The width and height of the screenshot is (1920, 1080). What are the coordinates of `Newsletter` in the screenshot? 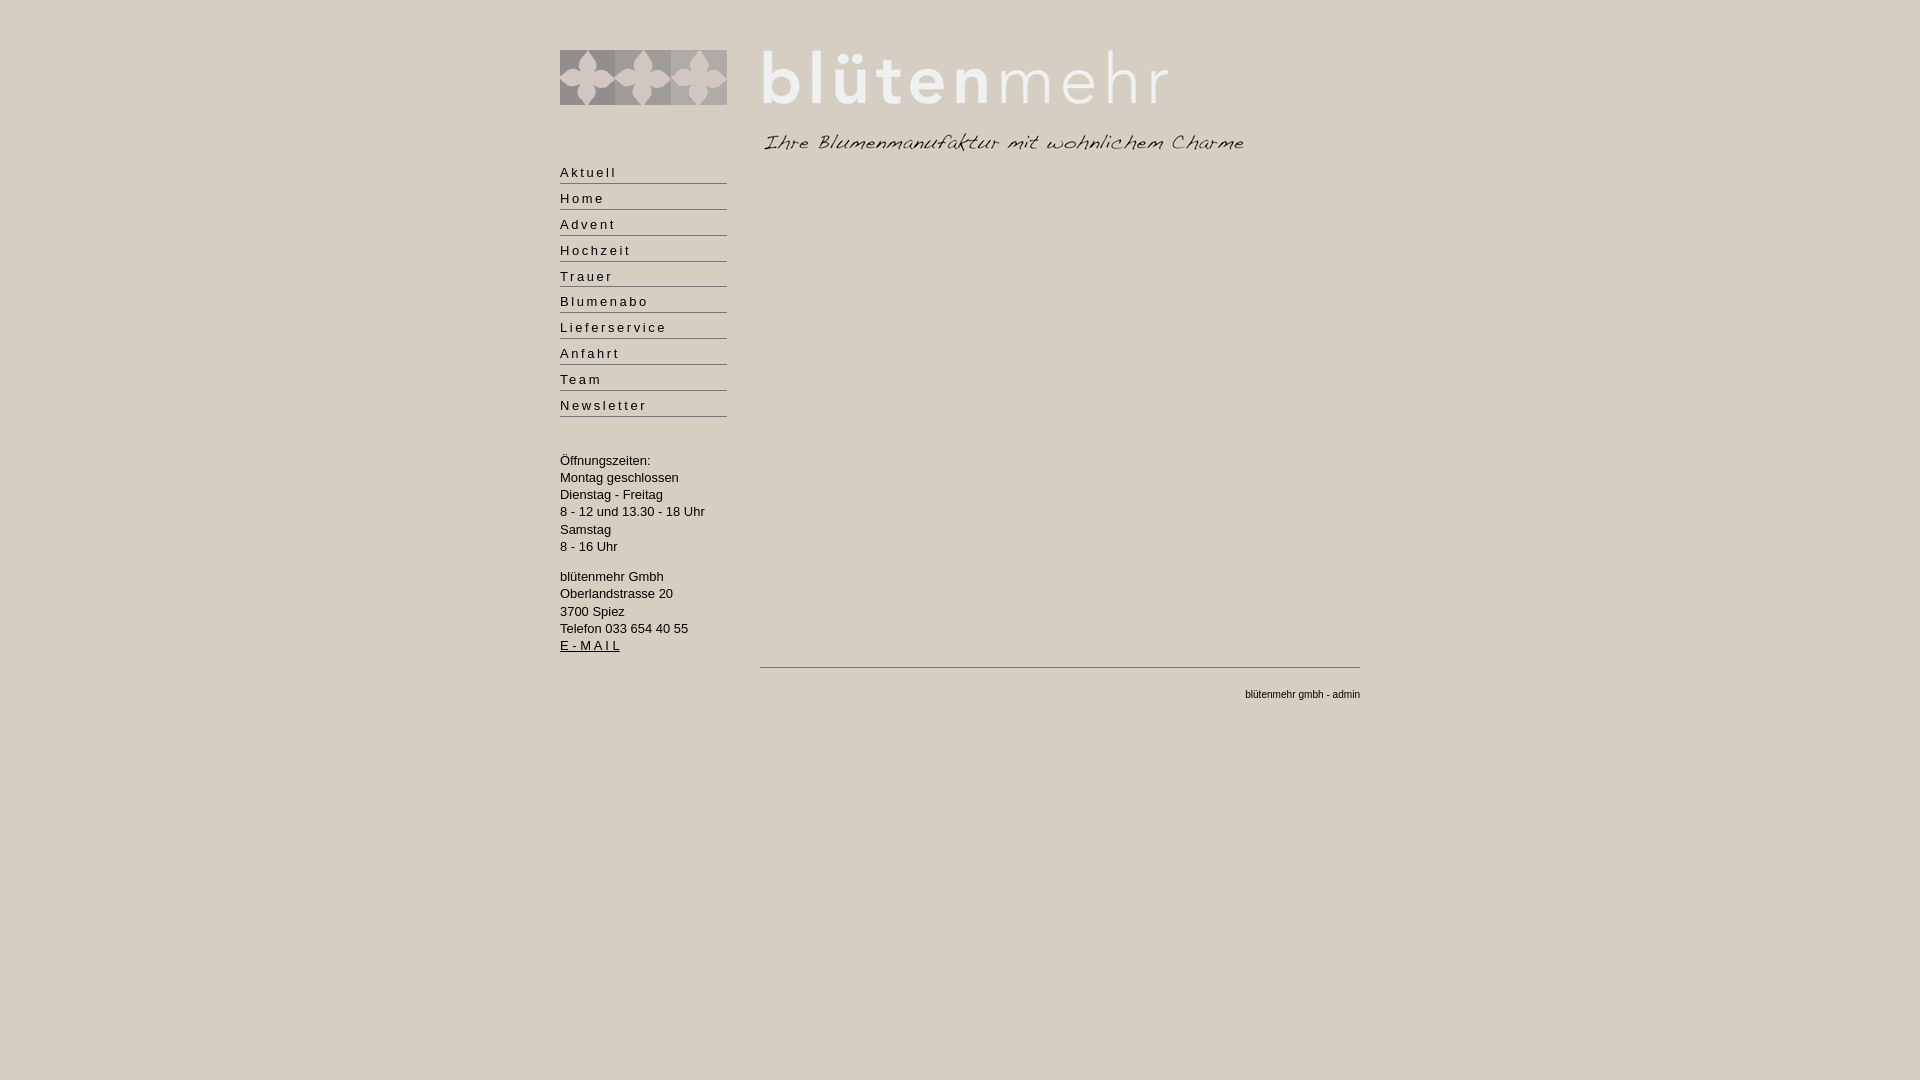 It's located at (644, 407).